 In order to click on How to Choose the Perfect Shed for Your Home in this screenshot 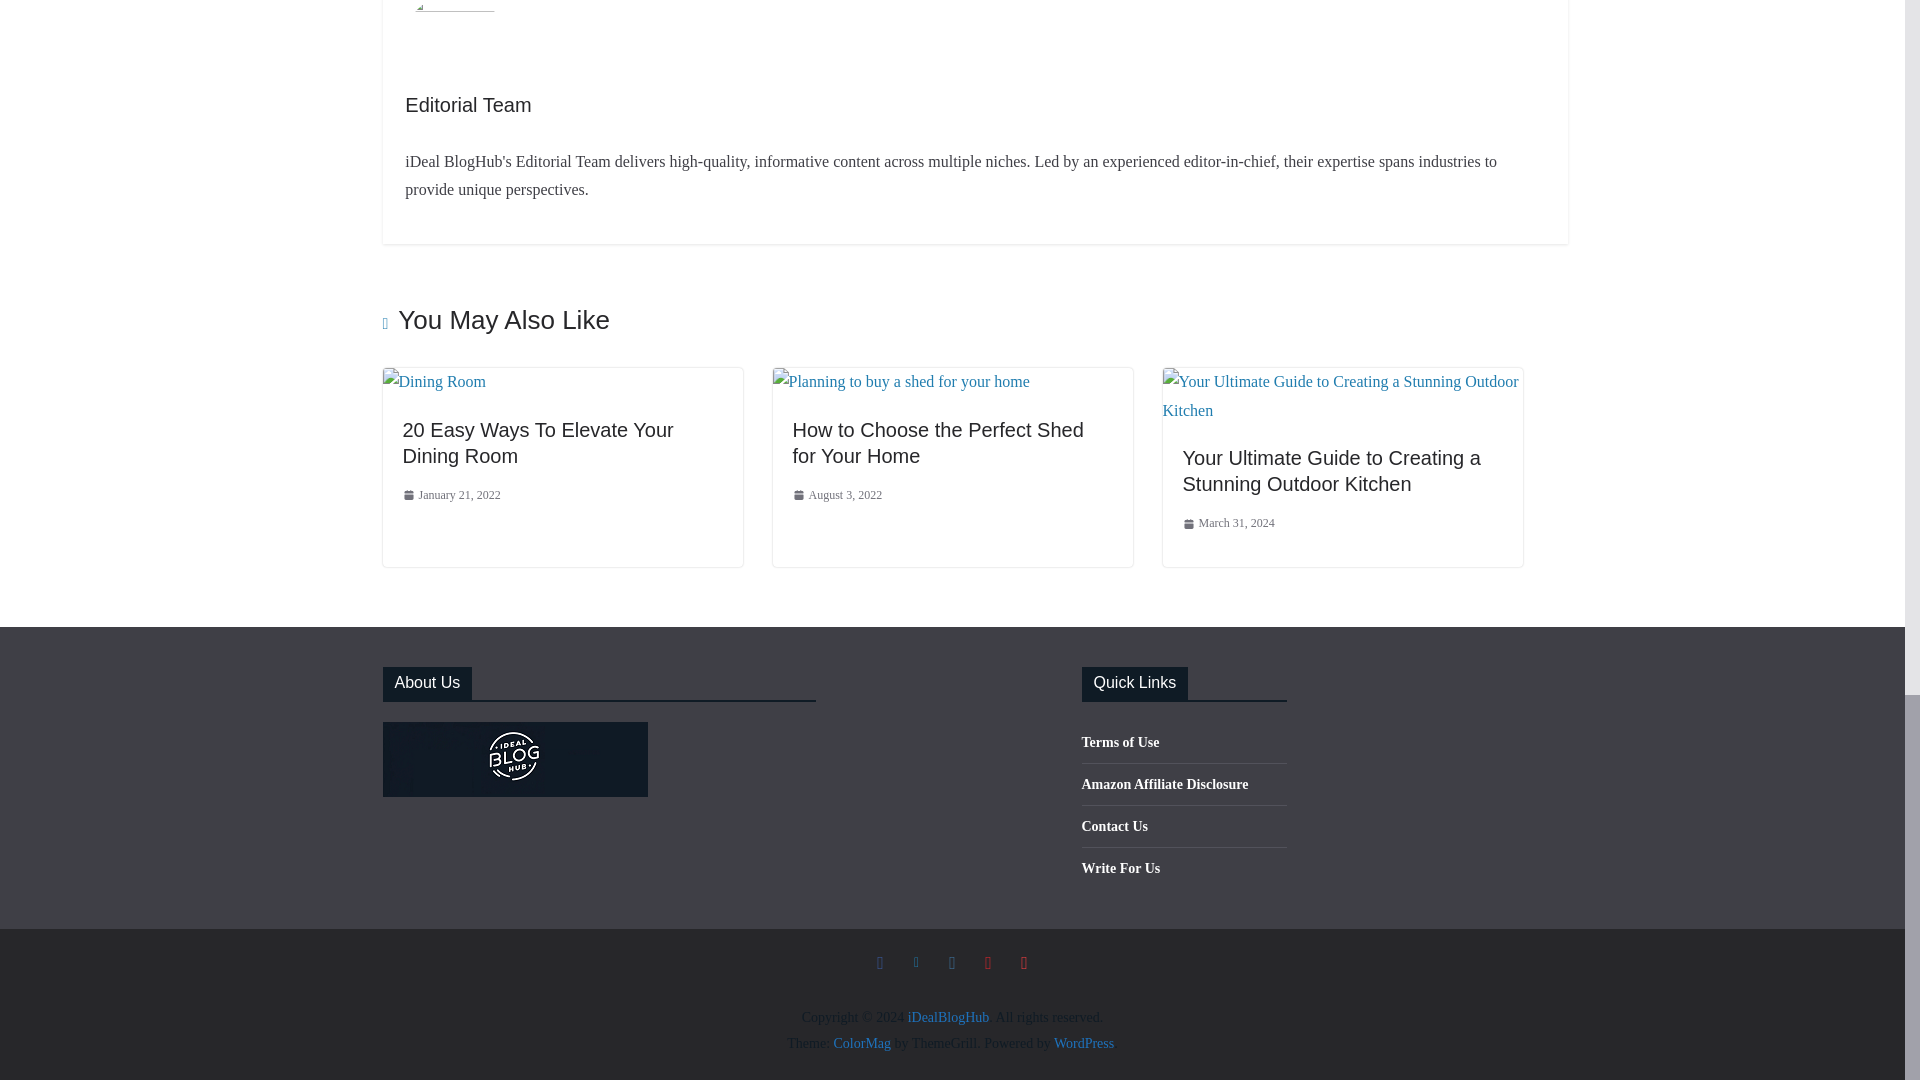, I will do `click(900, 380)`.